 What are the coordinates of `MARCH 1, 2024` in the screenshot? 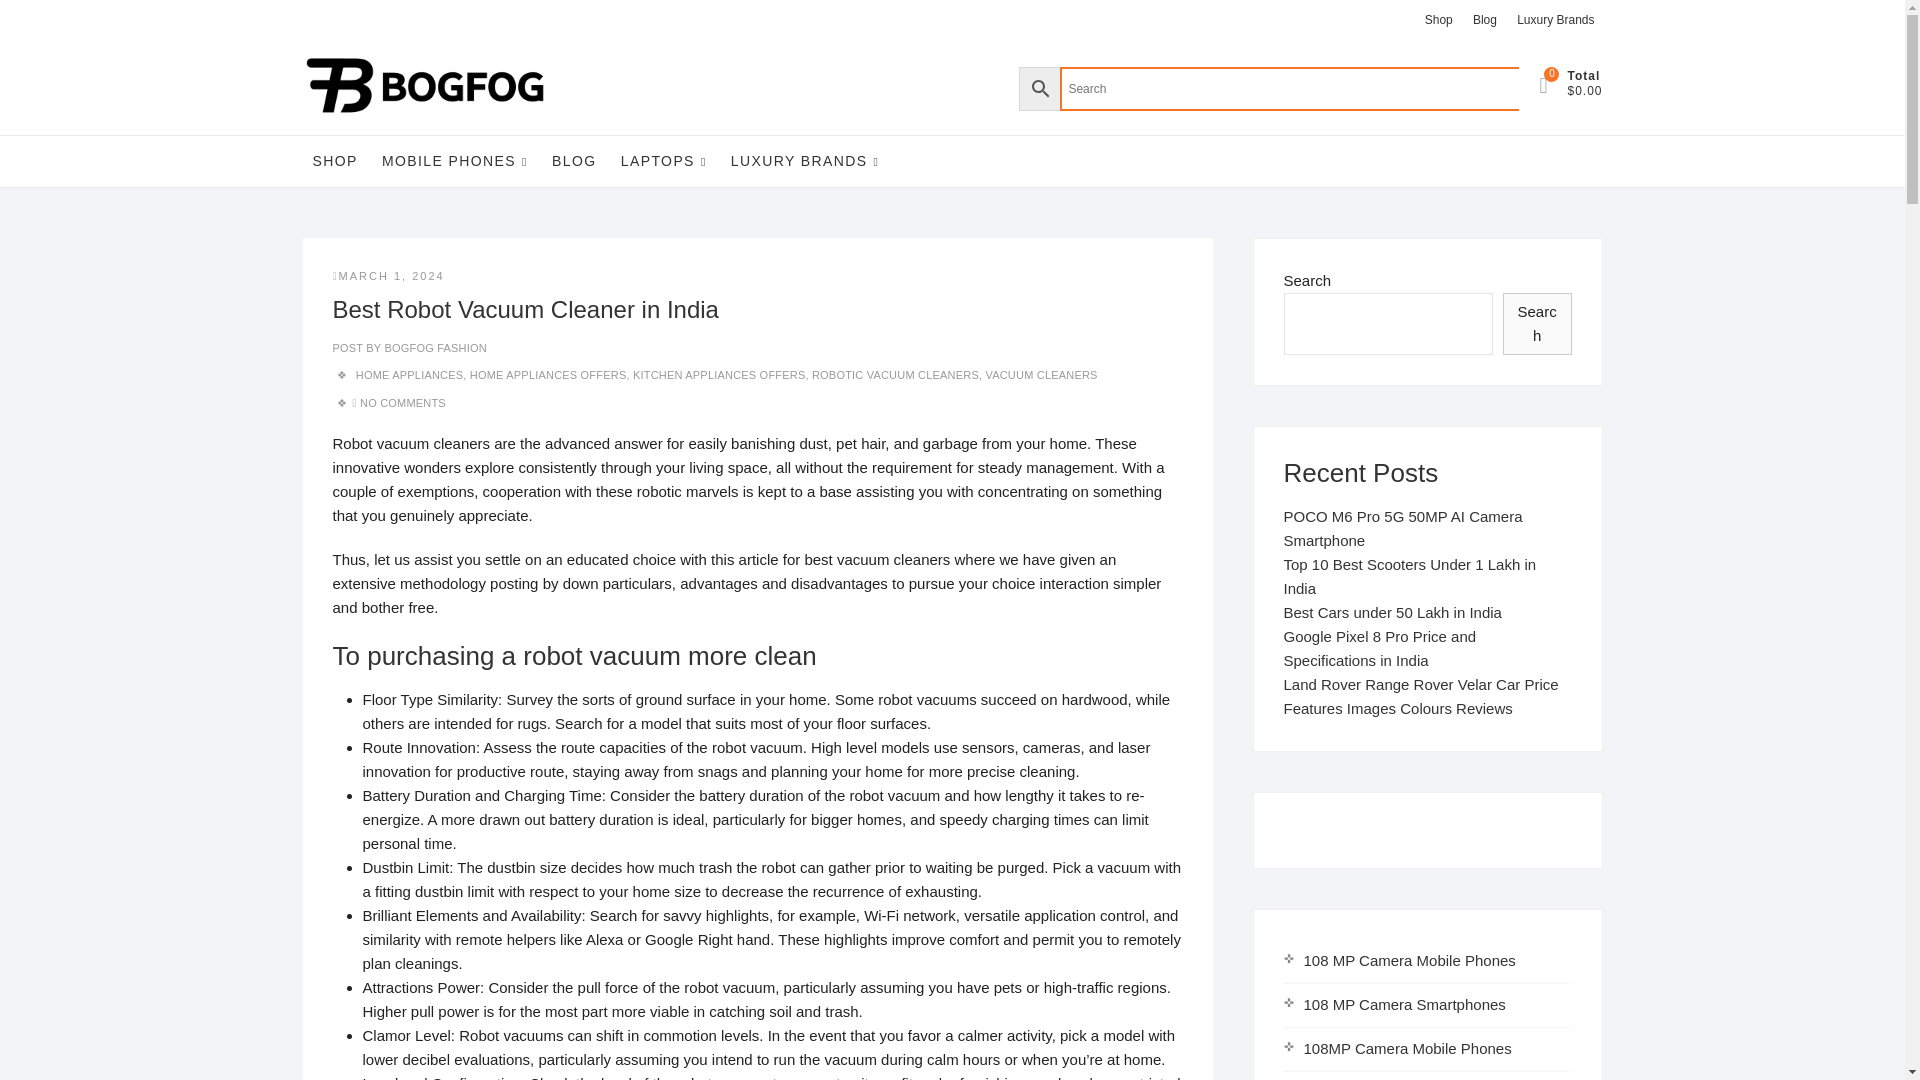 It's located at (388, 276).